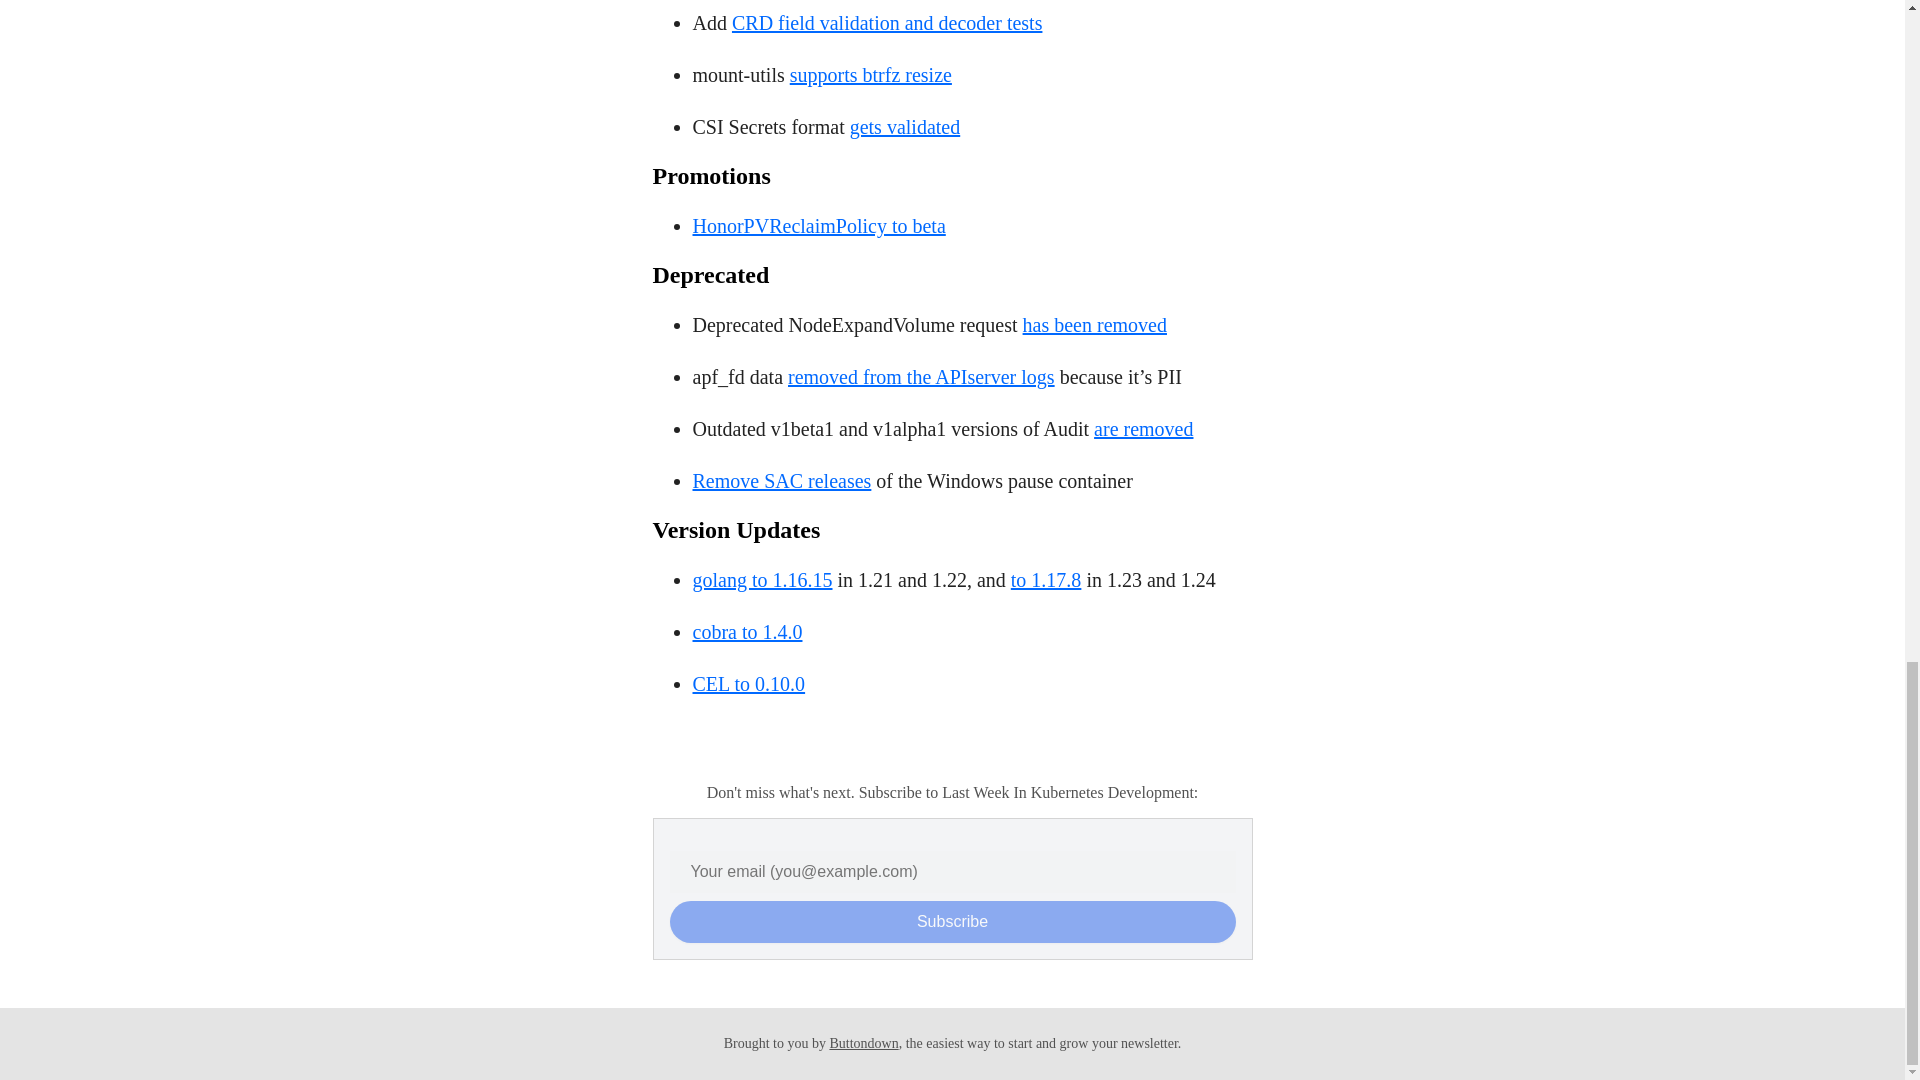  What do you see at coordinates (864, 1042) in the screenshot?
I see `Buttondown` at bounding box center [864, 1042].